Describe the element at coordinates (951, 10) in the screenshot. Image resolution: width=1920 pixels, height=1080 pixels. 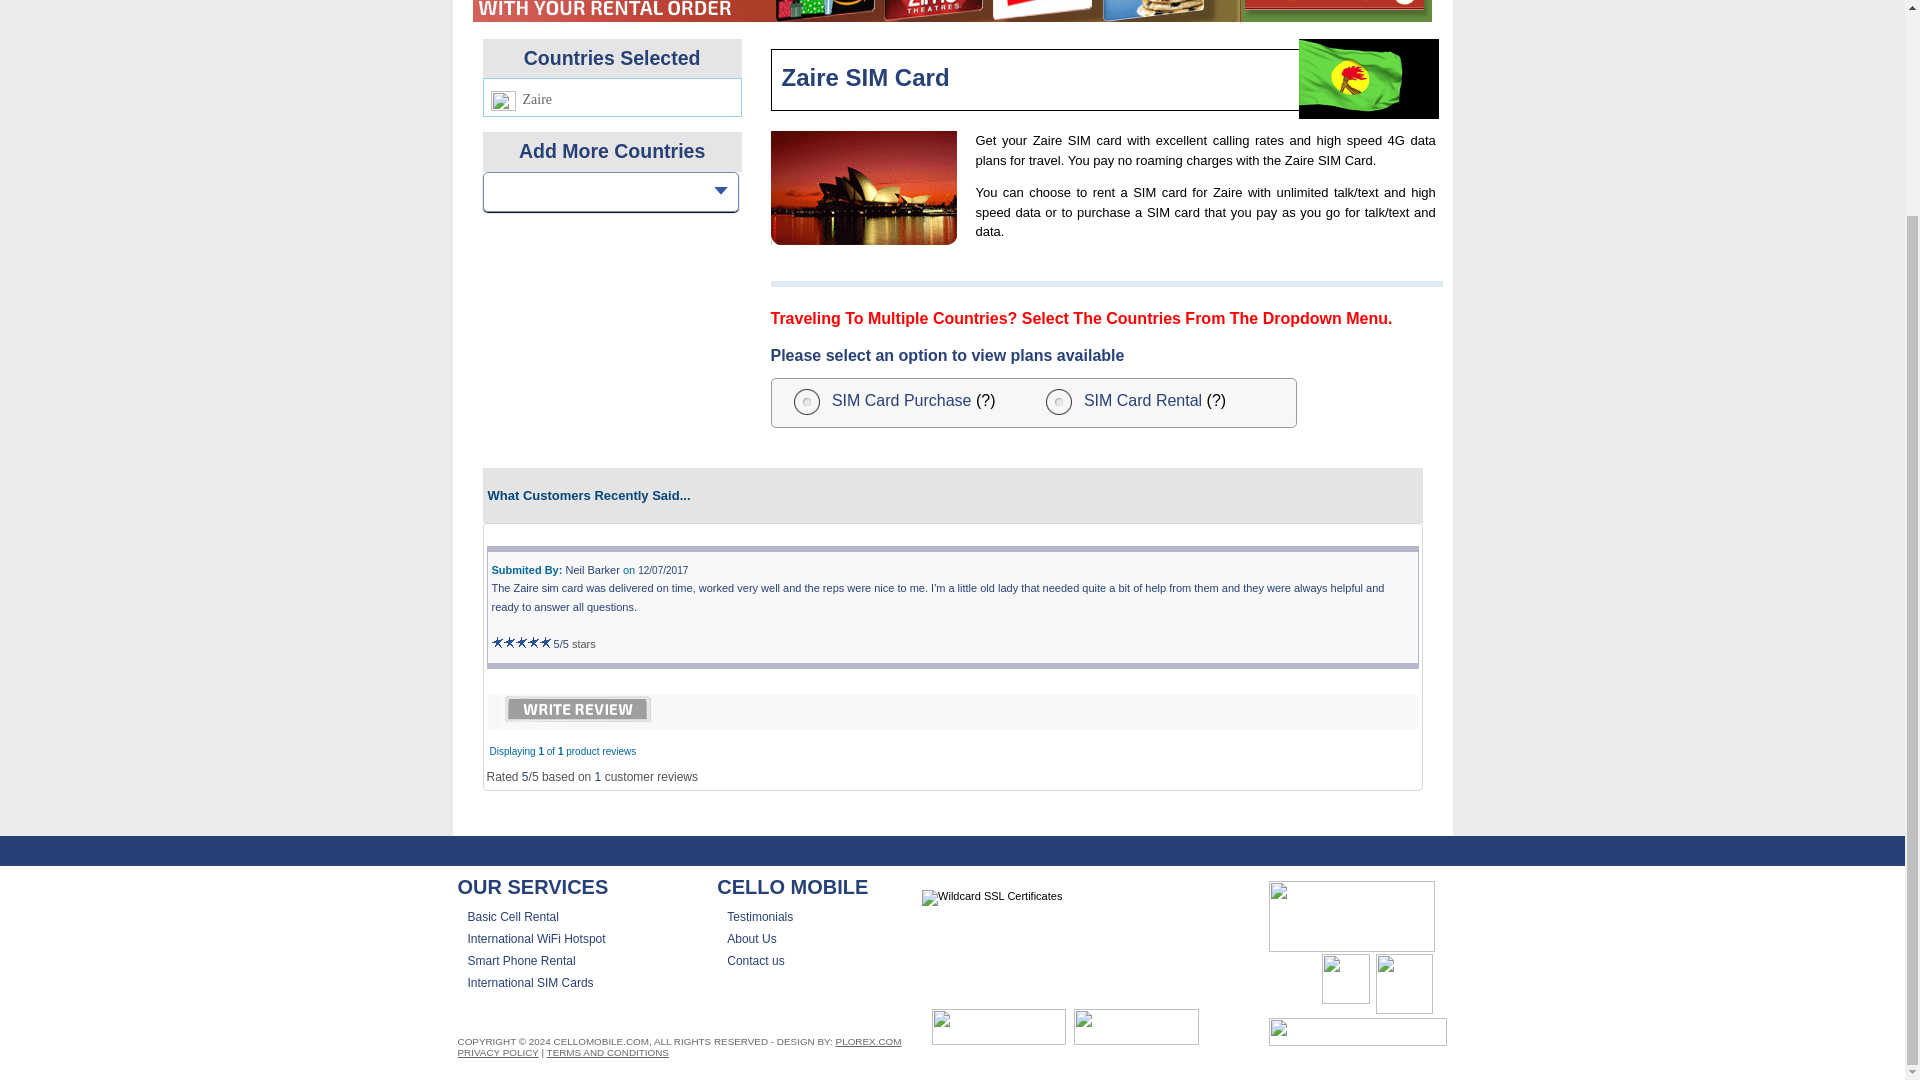
I see `Free Gift Card` at that location.